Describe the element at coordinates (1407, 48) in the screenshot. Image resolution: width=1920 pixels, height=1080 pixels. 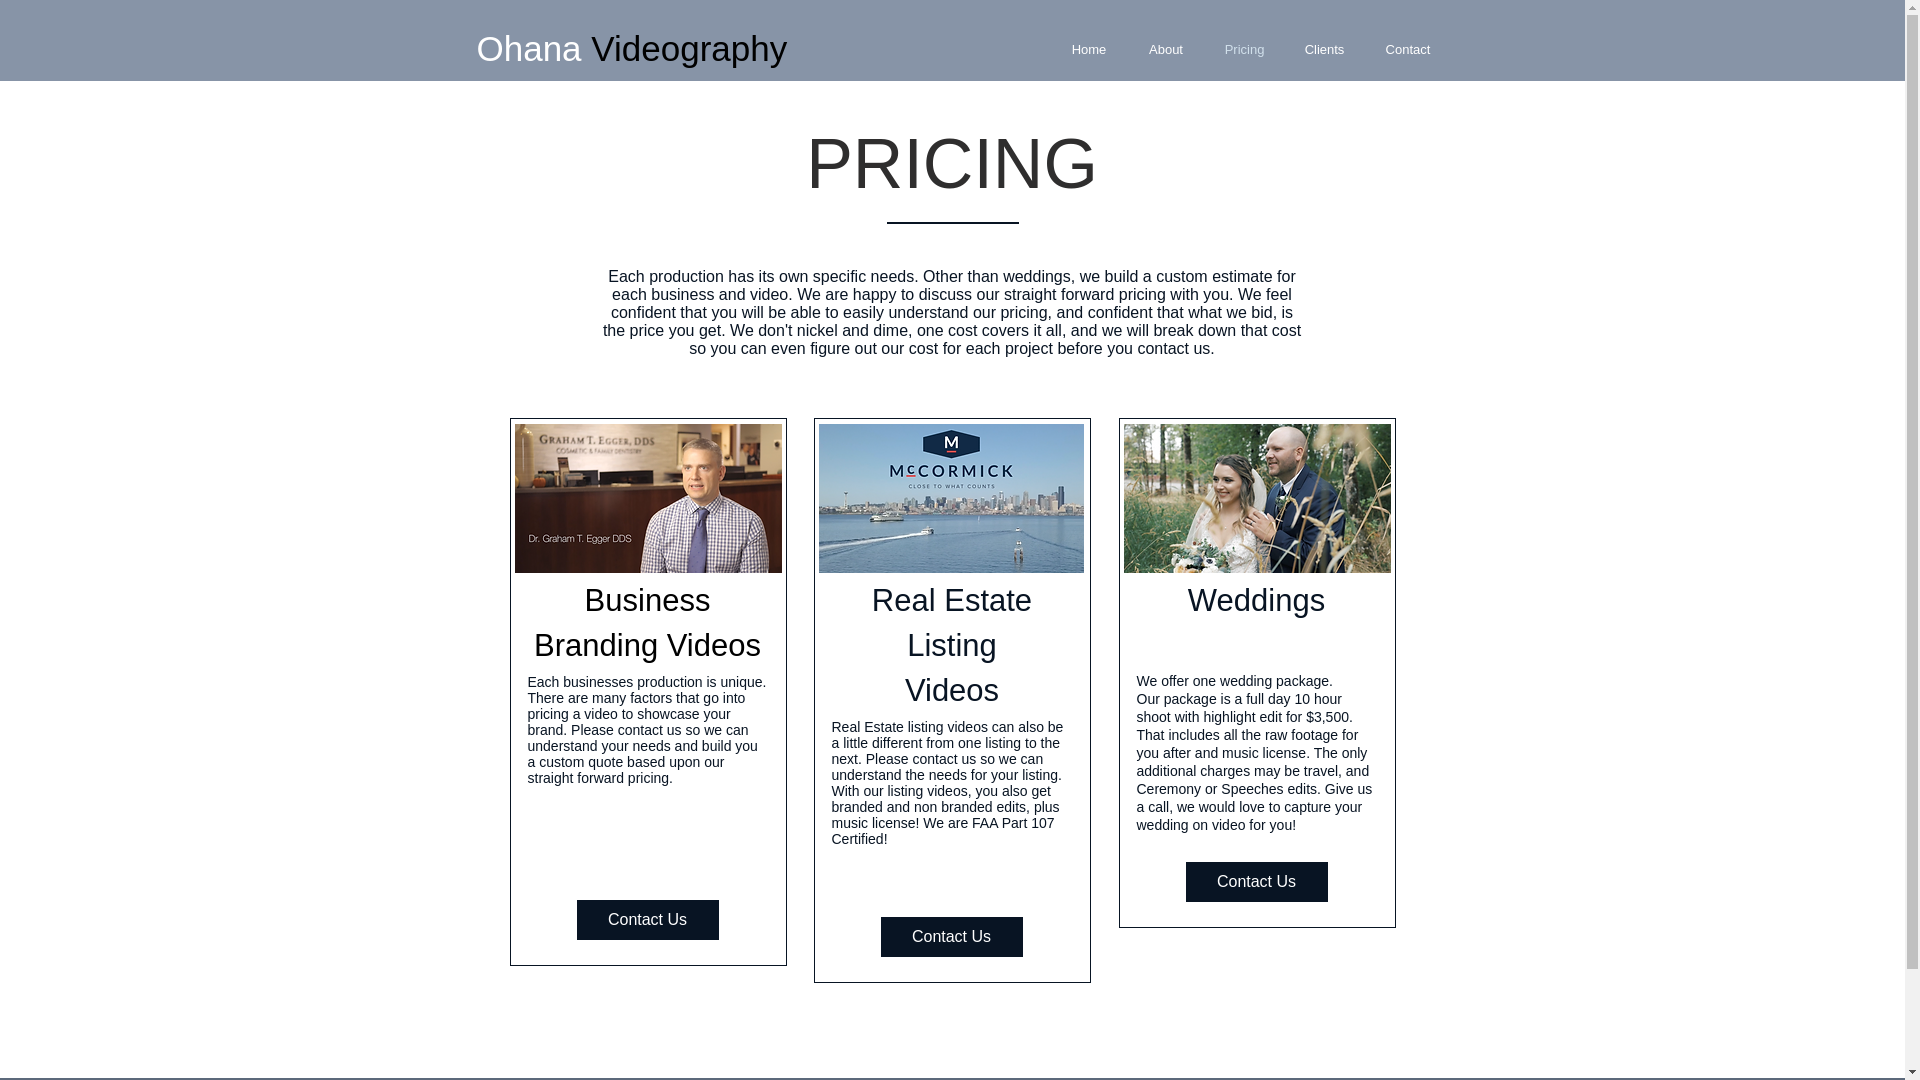
I see `Contact` at that location.